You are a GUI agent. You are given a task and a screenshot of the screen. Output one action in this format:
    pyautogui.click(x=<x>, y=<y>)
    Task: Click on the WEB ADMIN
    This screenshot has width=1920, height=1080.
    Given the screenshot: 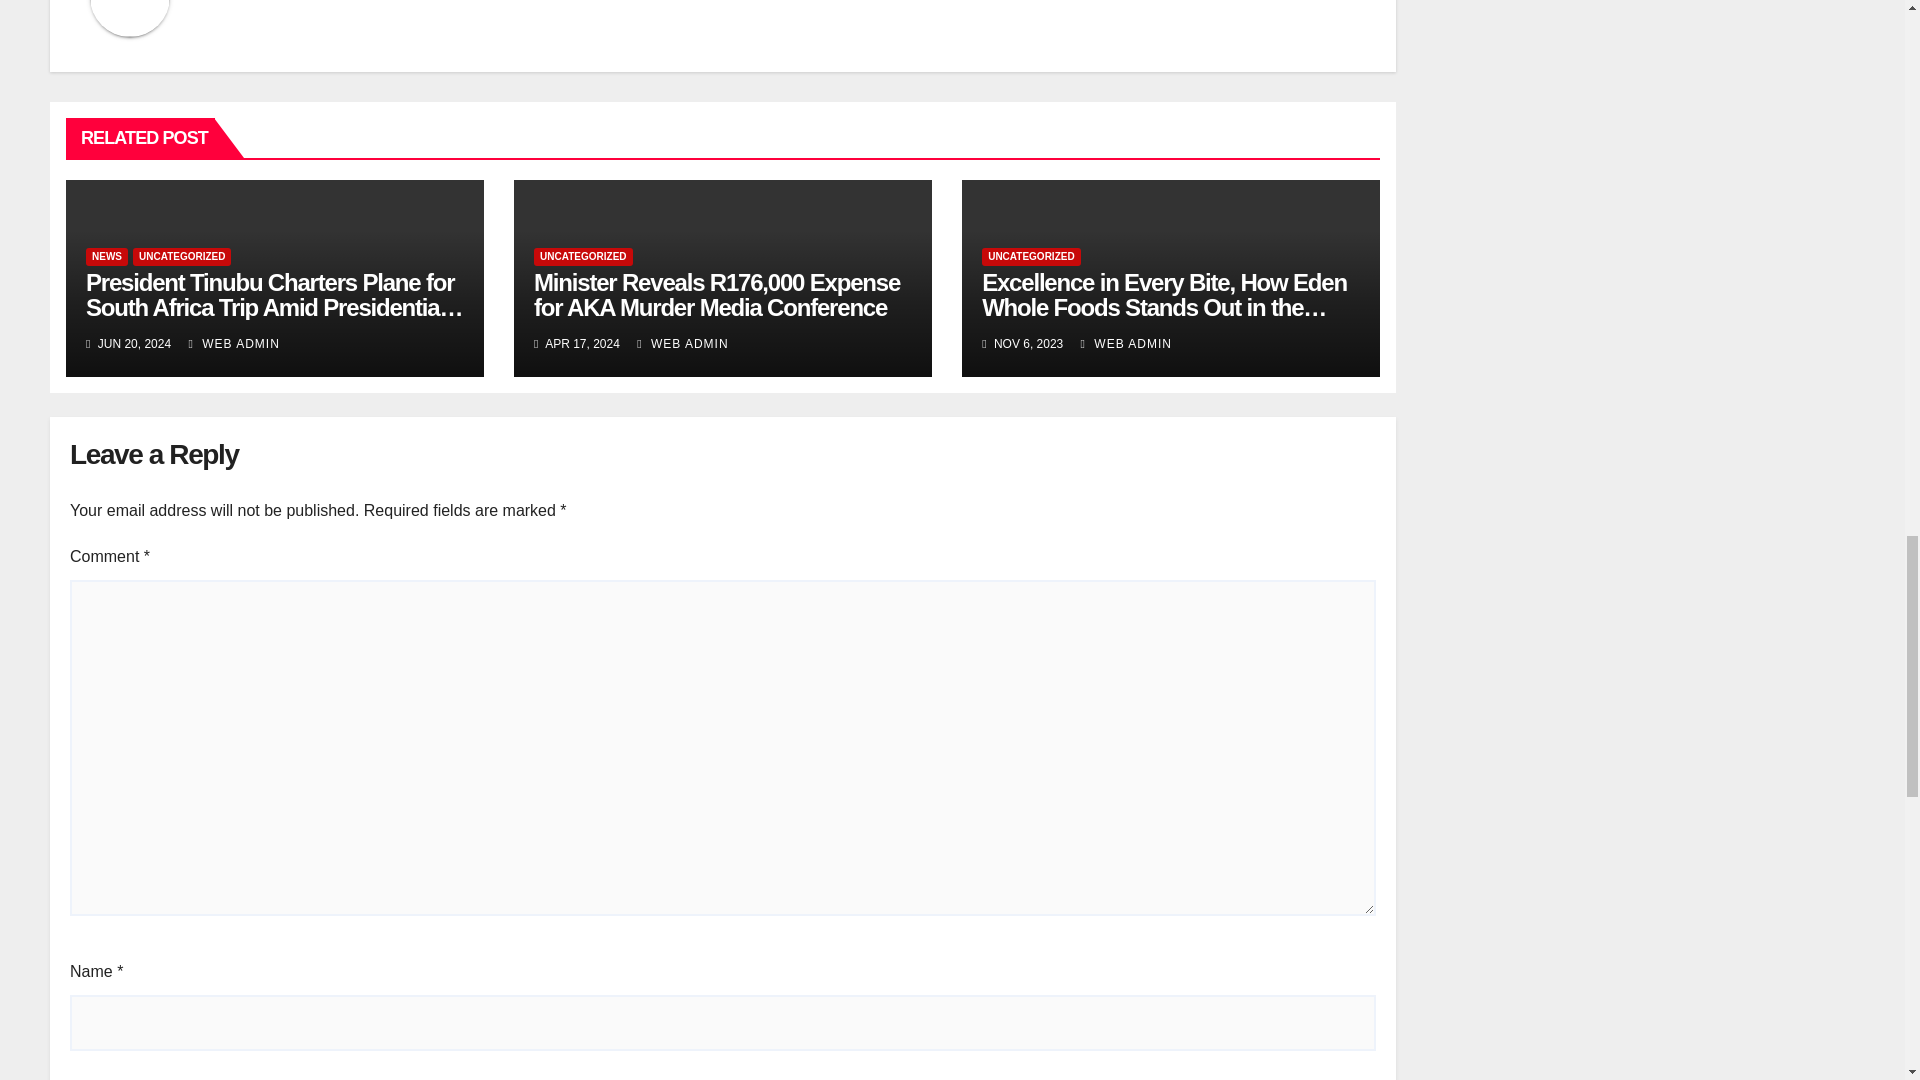 What is the action you would take?
    pyautogui.click(x=1126, y=344)
    